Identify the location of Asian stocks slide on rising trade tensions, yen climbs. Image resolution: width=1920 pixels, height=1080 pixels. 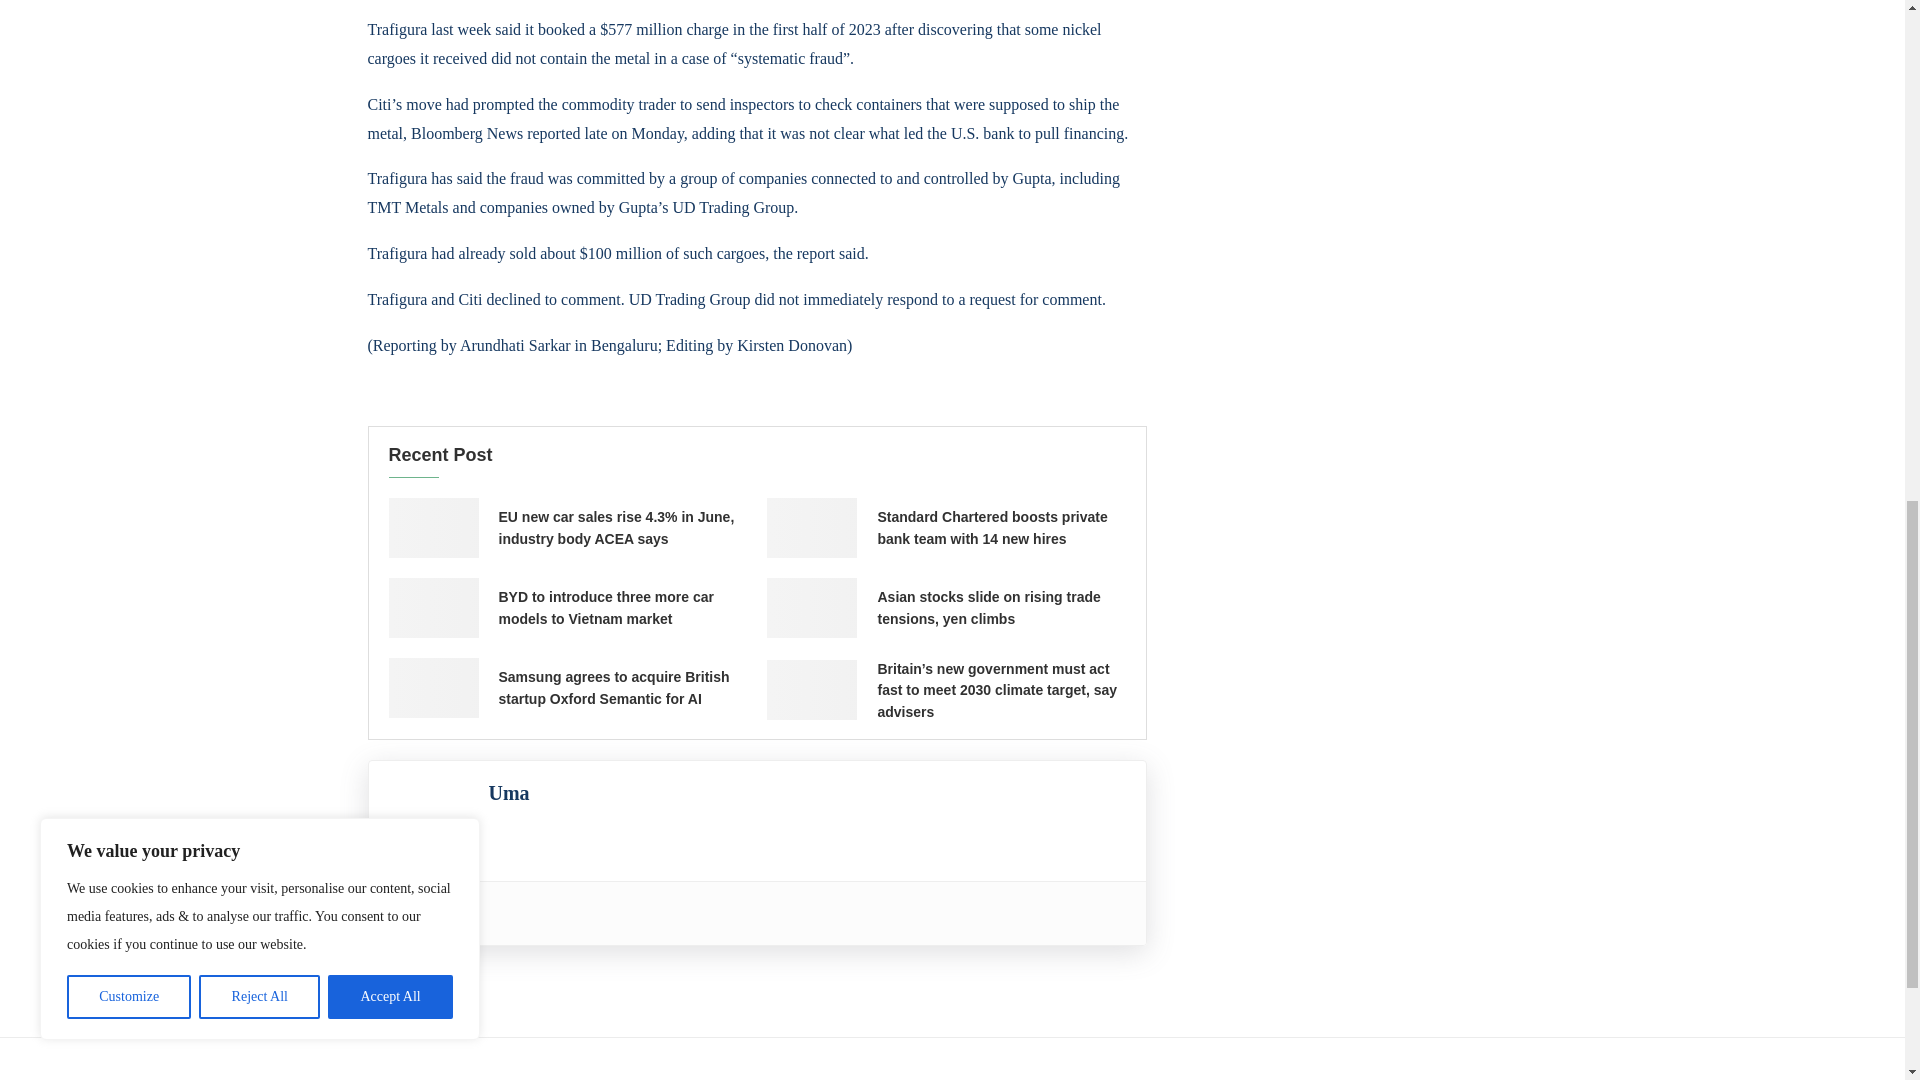
(811, 608).